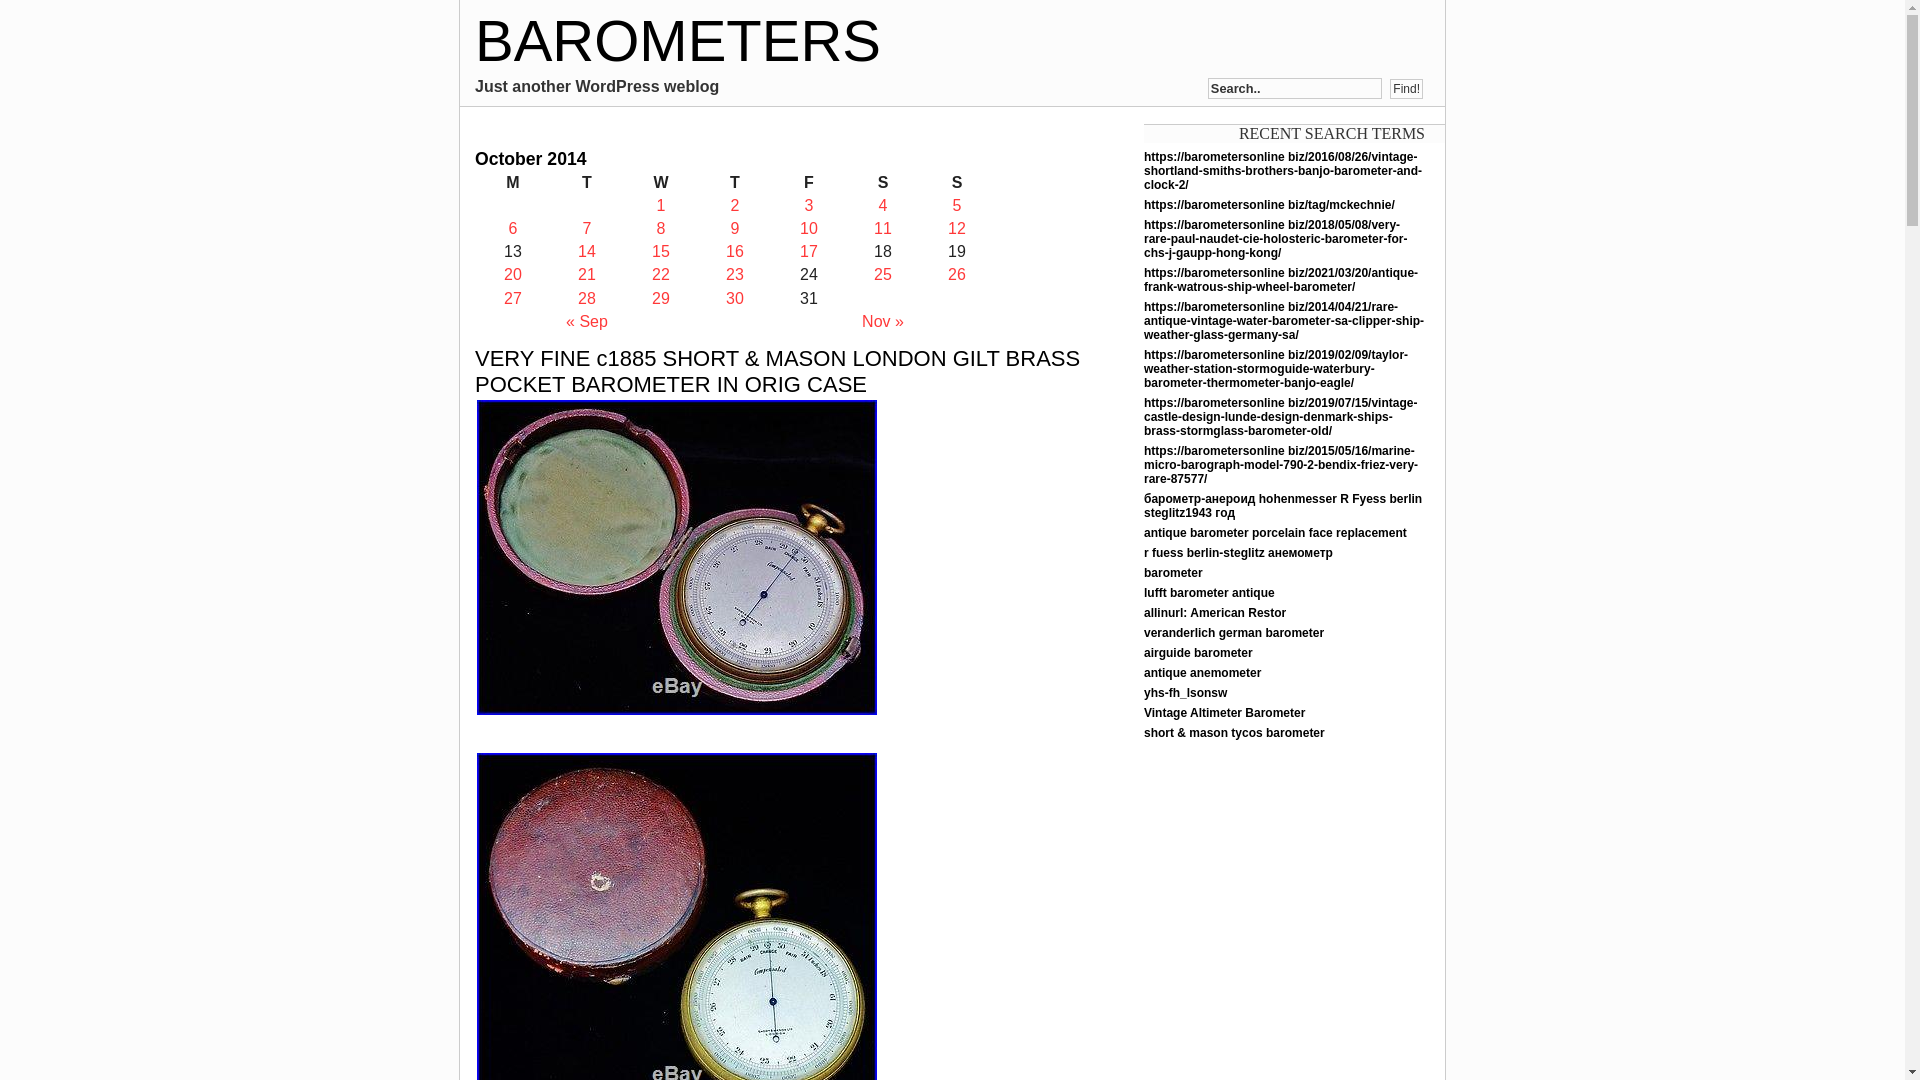  I want to click on 20, so click(512, 274).